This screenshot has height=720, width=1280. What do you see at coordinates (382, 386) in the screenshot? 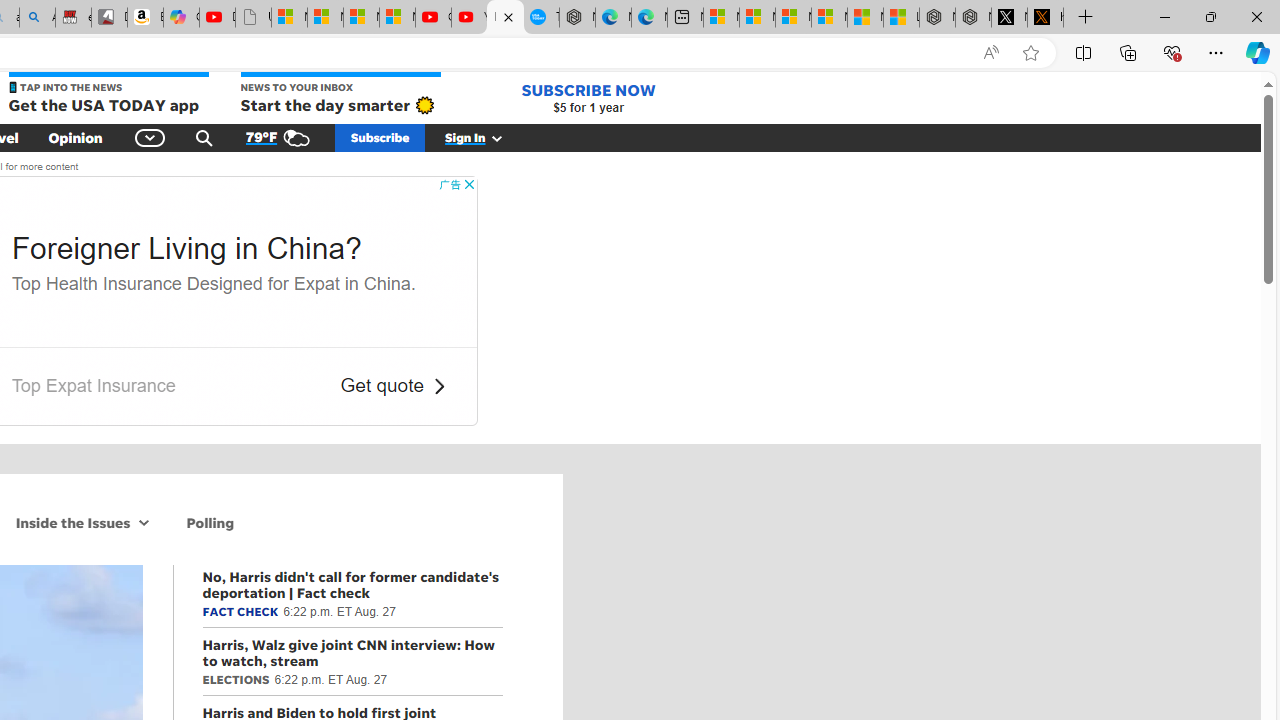
I see `Get quote` at bounding box center [382, 386].